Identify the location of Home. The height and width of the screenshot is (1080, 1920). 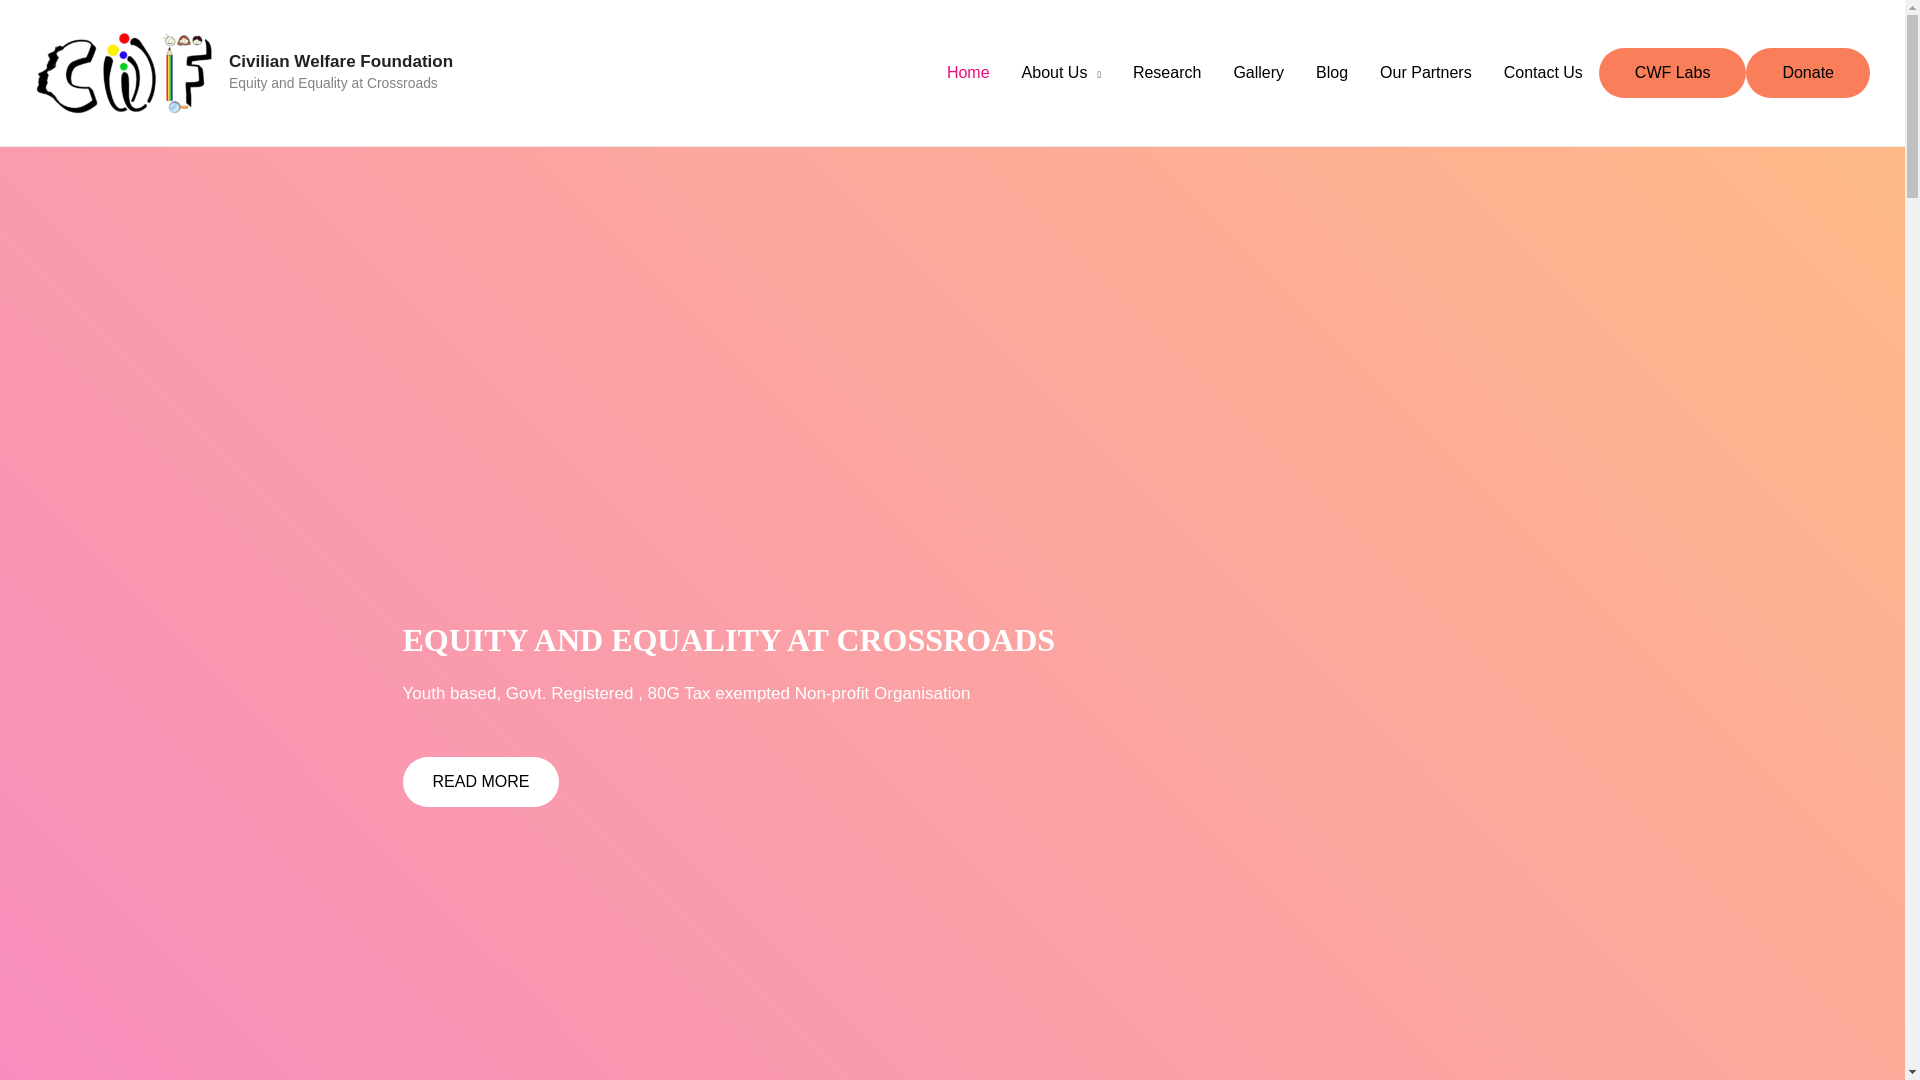
(968, 72).